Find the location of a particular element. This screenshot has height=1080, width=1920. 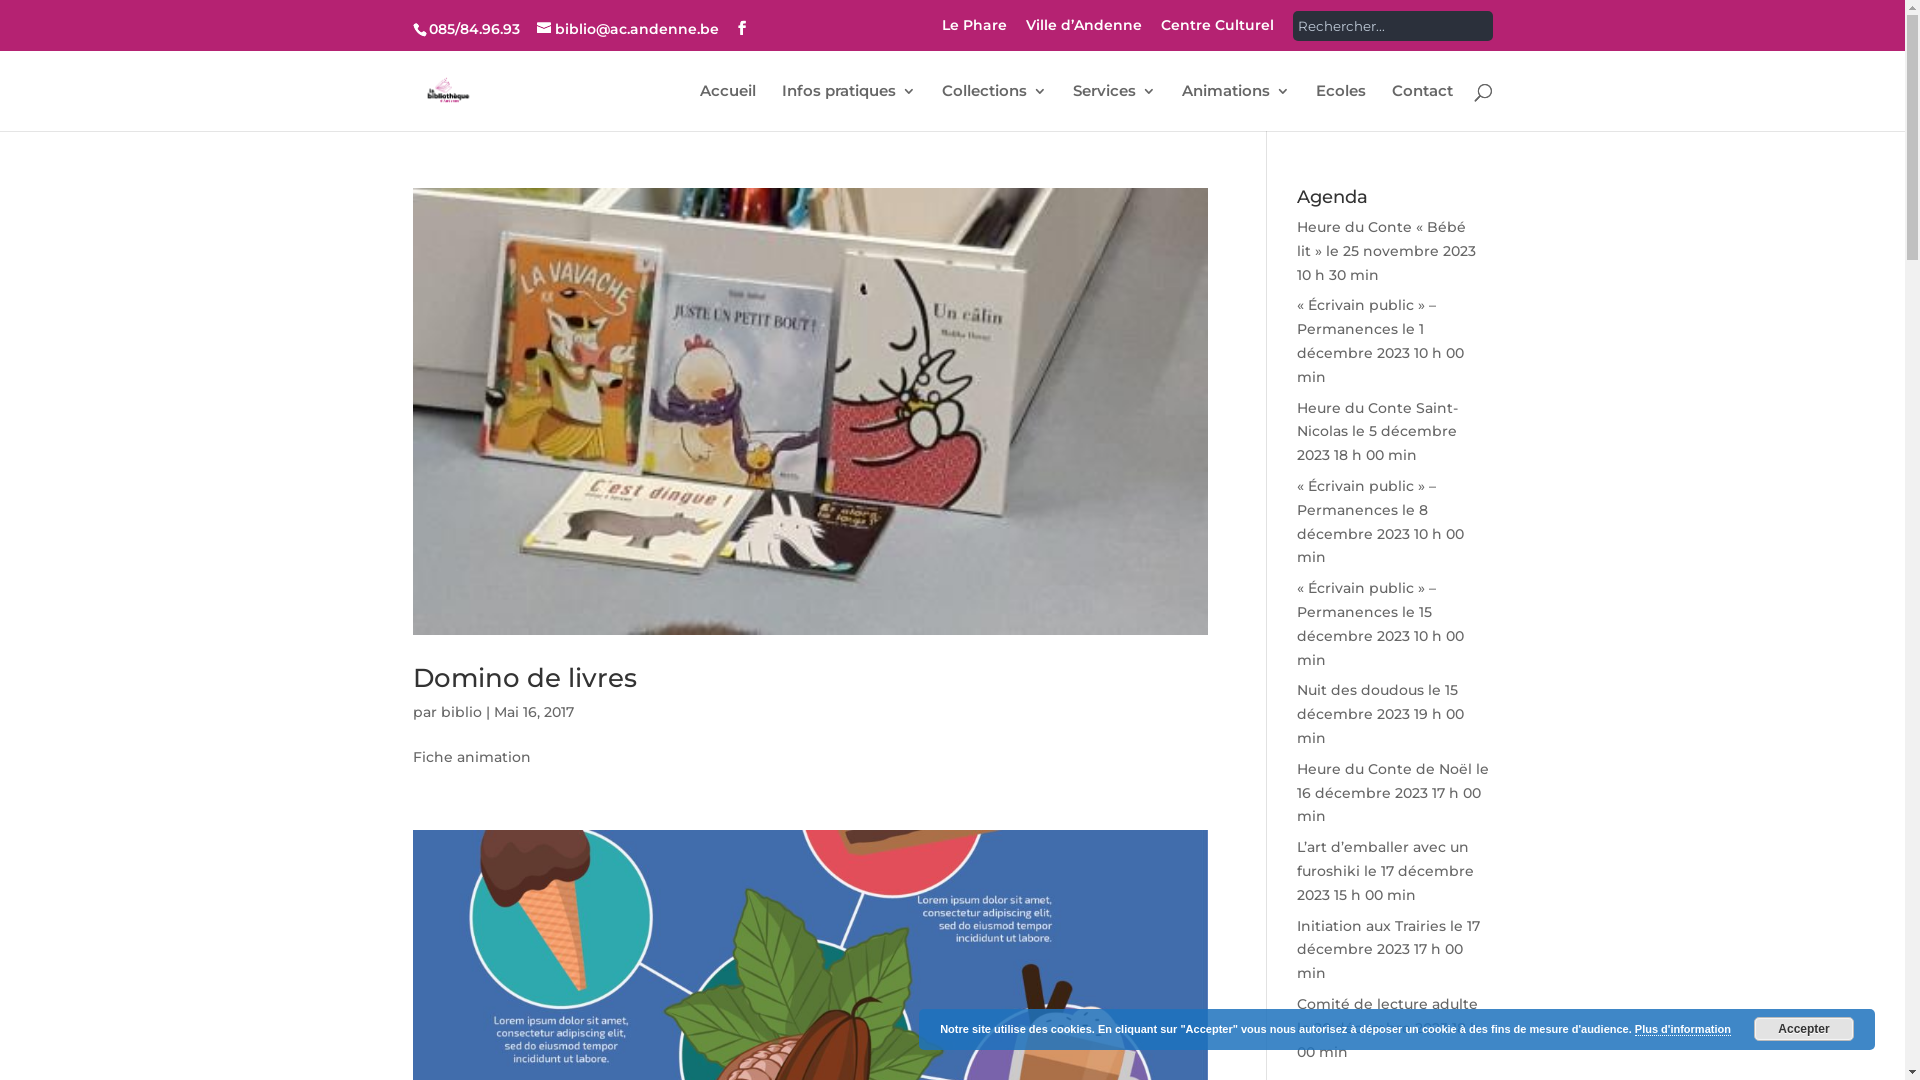

Centre Culturel is located at coordinates (1216, 30).